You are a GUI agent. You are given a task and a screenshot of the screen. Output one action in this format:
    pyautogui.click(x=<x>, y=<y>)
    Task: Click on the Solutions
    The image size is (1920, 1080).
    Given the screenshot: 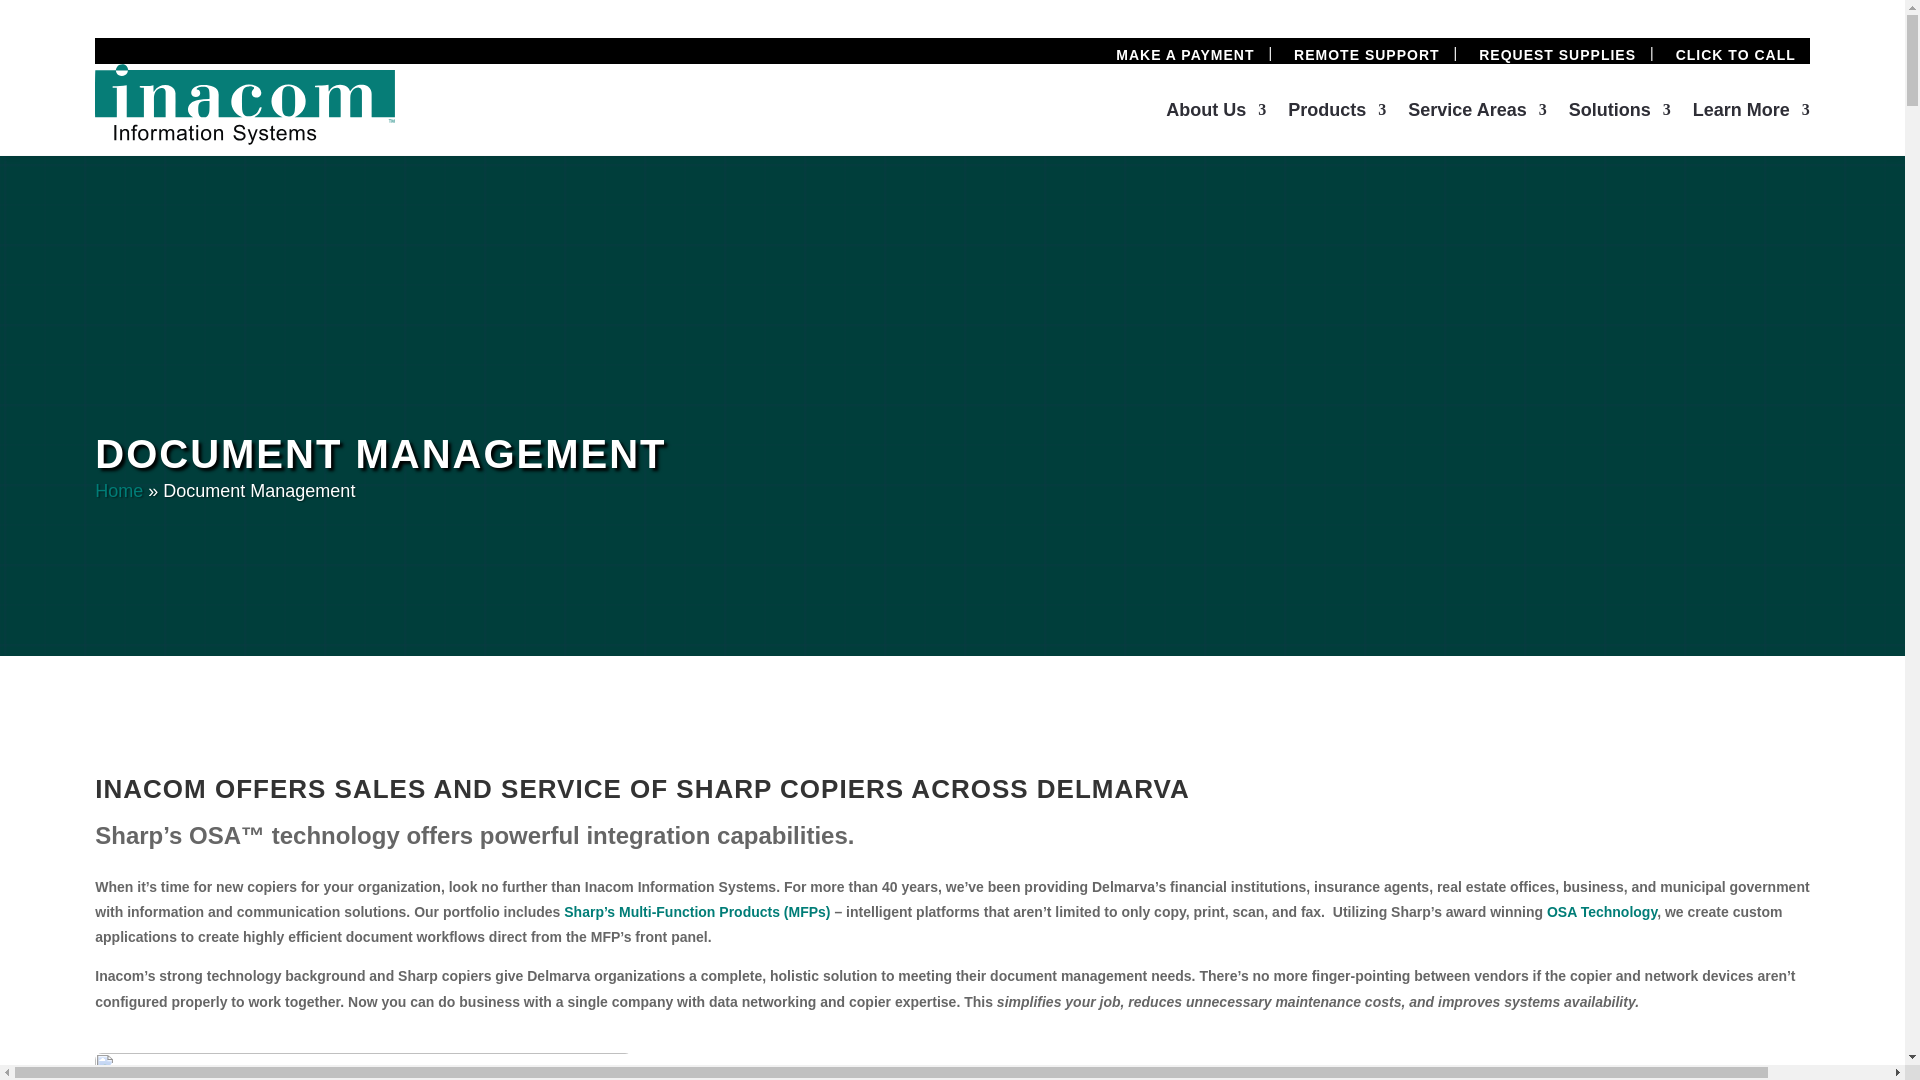 What is the action you would take?
    pyautogui.click(x=1619, y=114)
    